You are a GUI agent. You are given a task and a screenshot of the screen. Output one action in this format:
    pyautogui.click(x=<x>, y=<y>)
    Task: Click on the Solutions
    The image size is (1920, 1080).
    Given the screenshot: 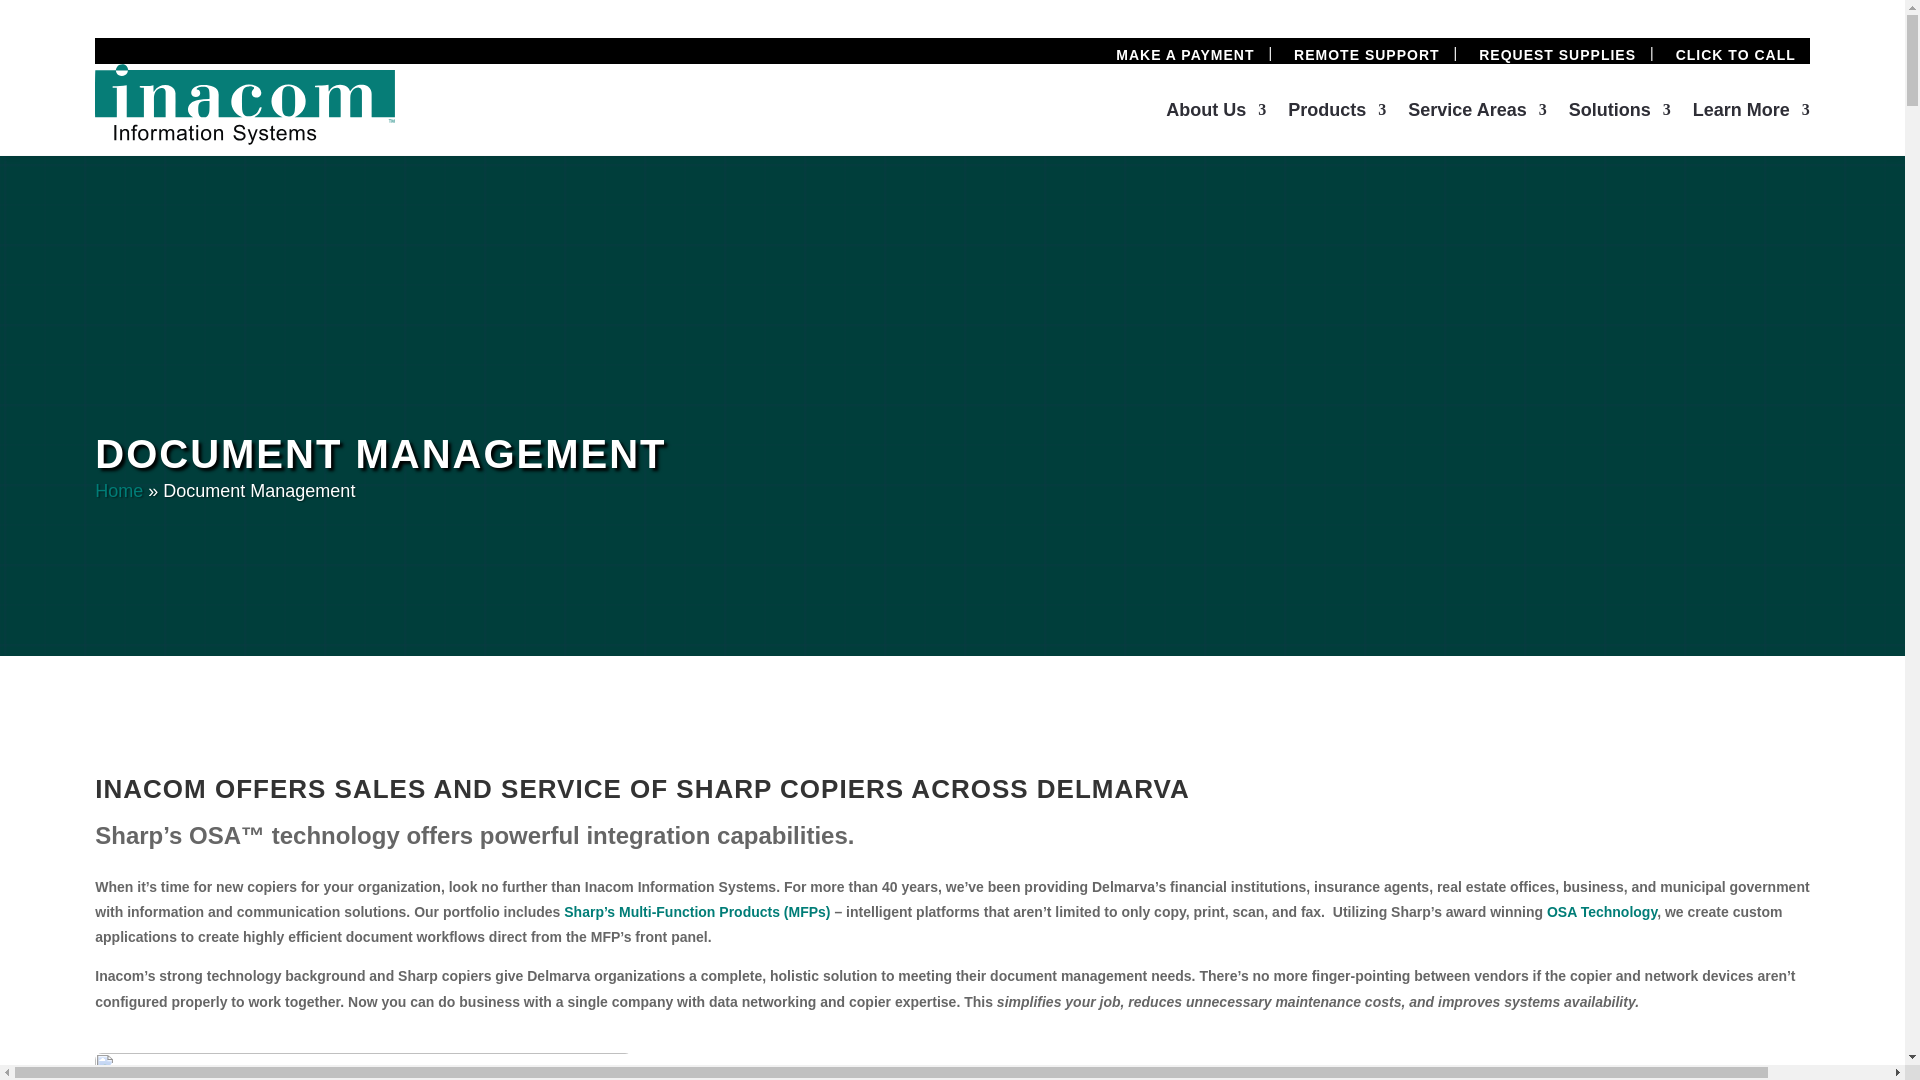 What is the action you would take?
    pyautogui.click(x=1619, y=114)
    